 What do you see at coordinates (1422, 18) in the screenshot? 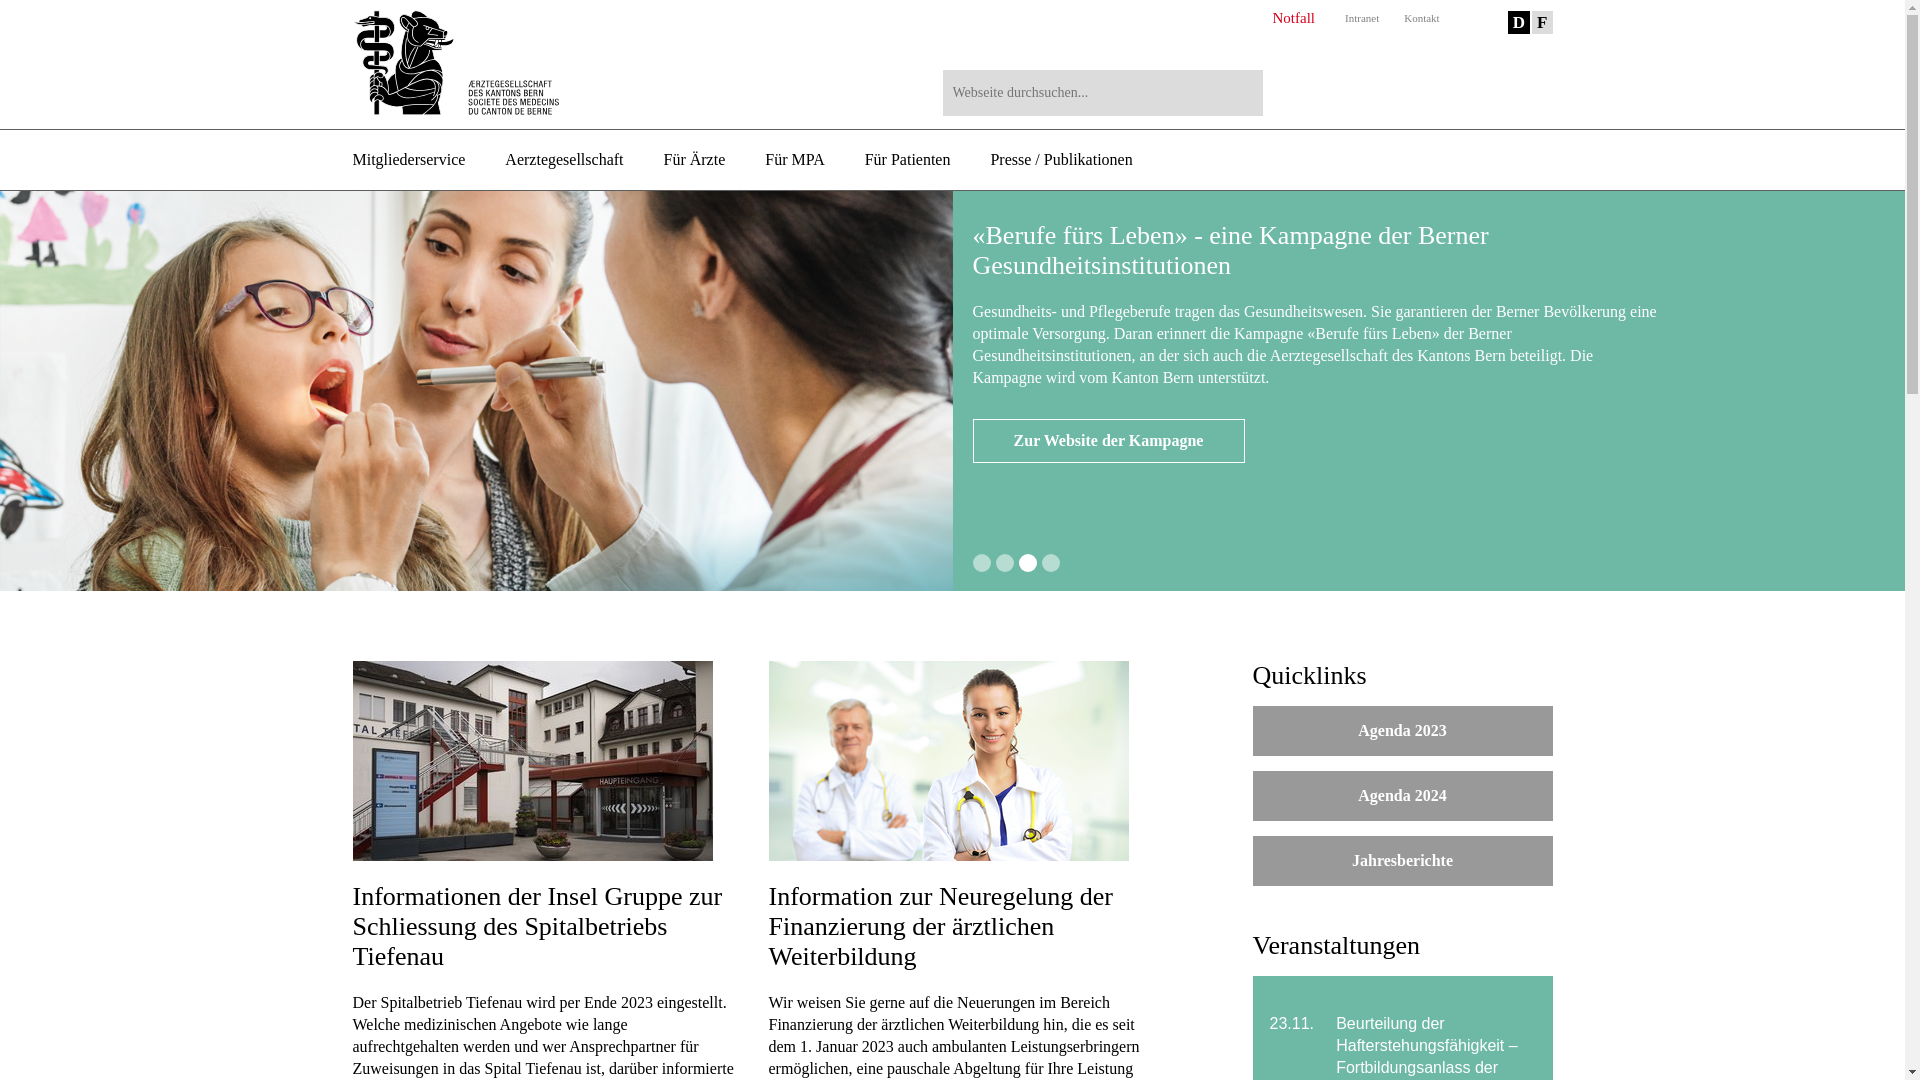
I see `Kontakt` at bounding box center [1422, 18].